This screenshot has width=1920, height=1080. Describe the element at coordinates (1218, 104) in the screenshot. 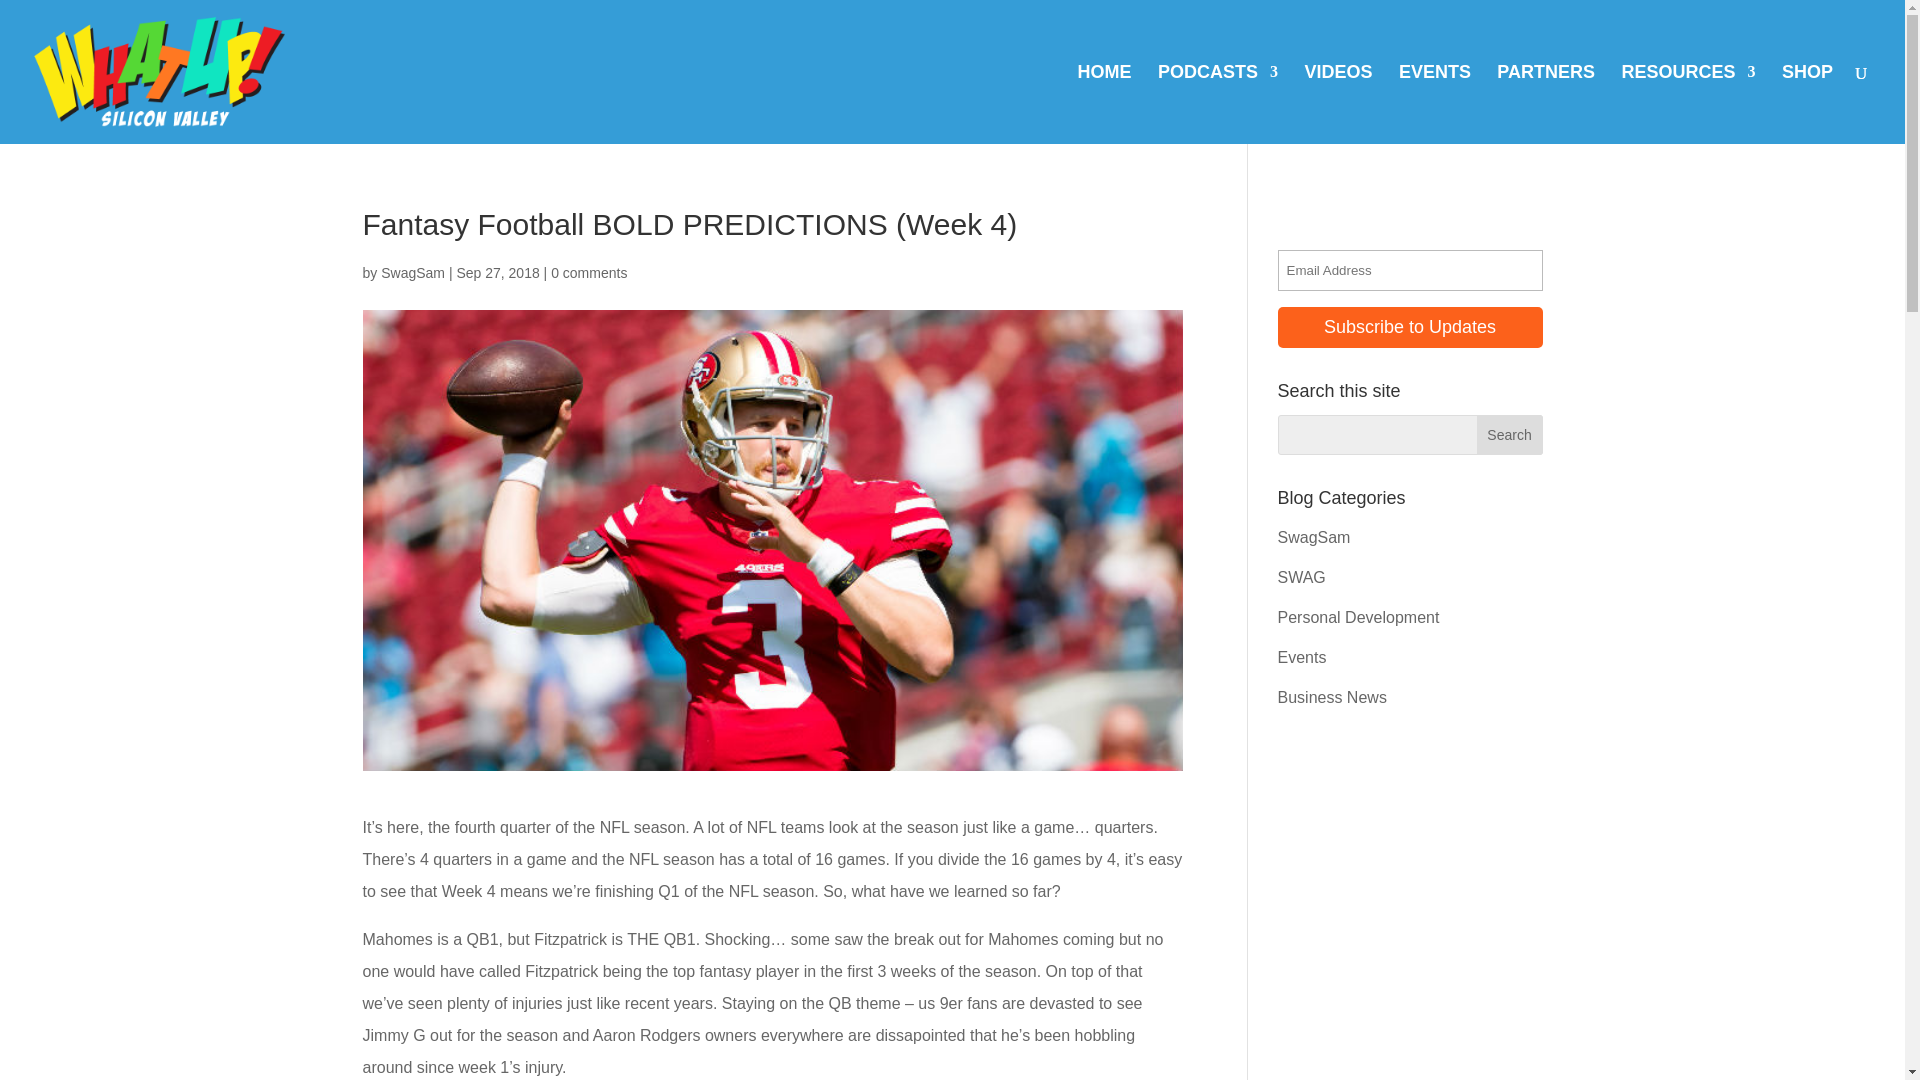

I see `PODCASTS` at that location.